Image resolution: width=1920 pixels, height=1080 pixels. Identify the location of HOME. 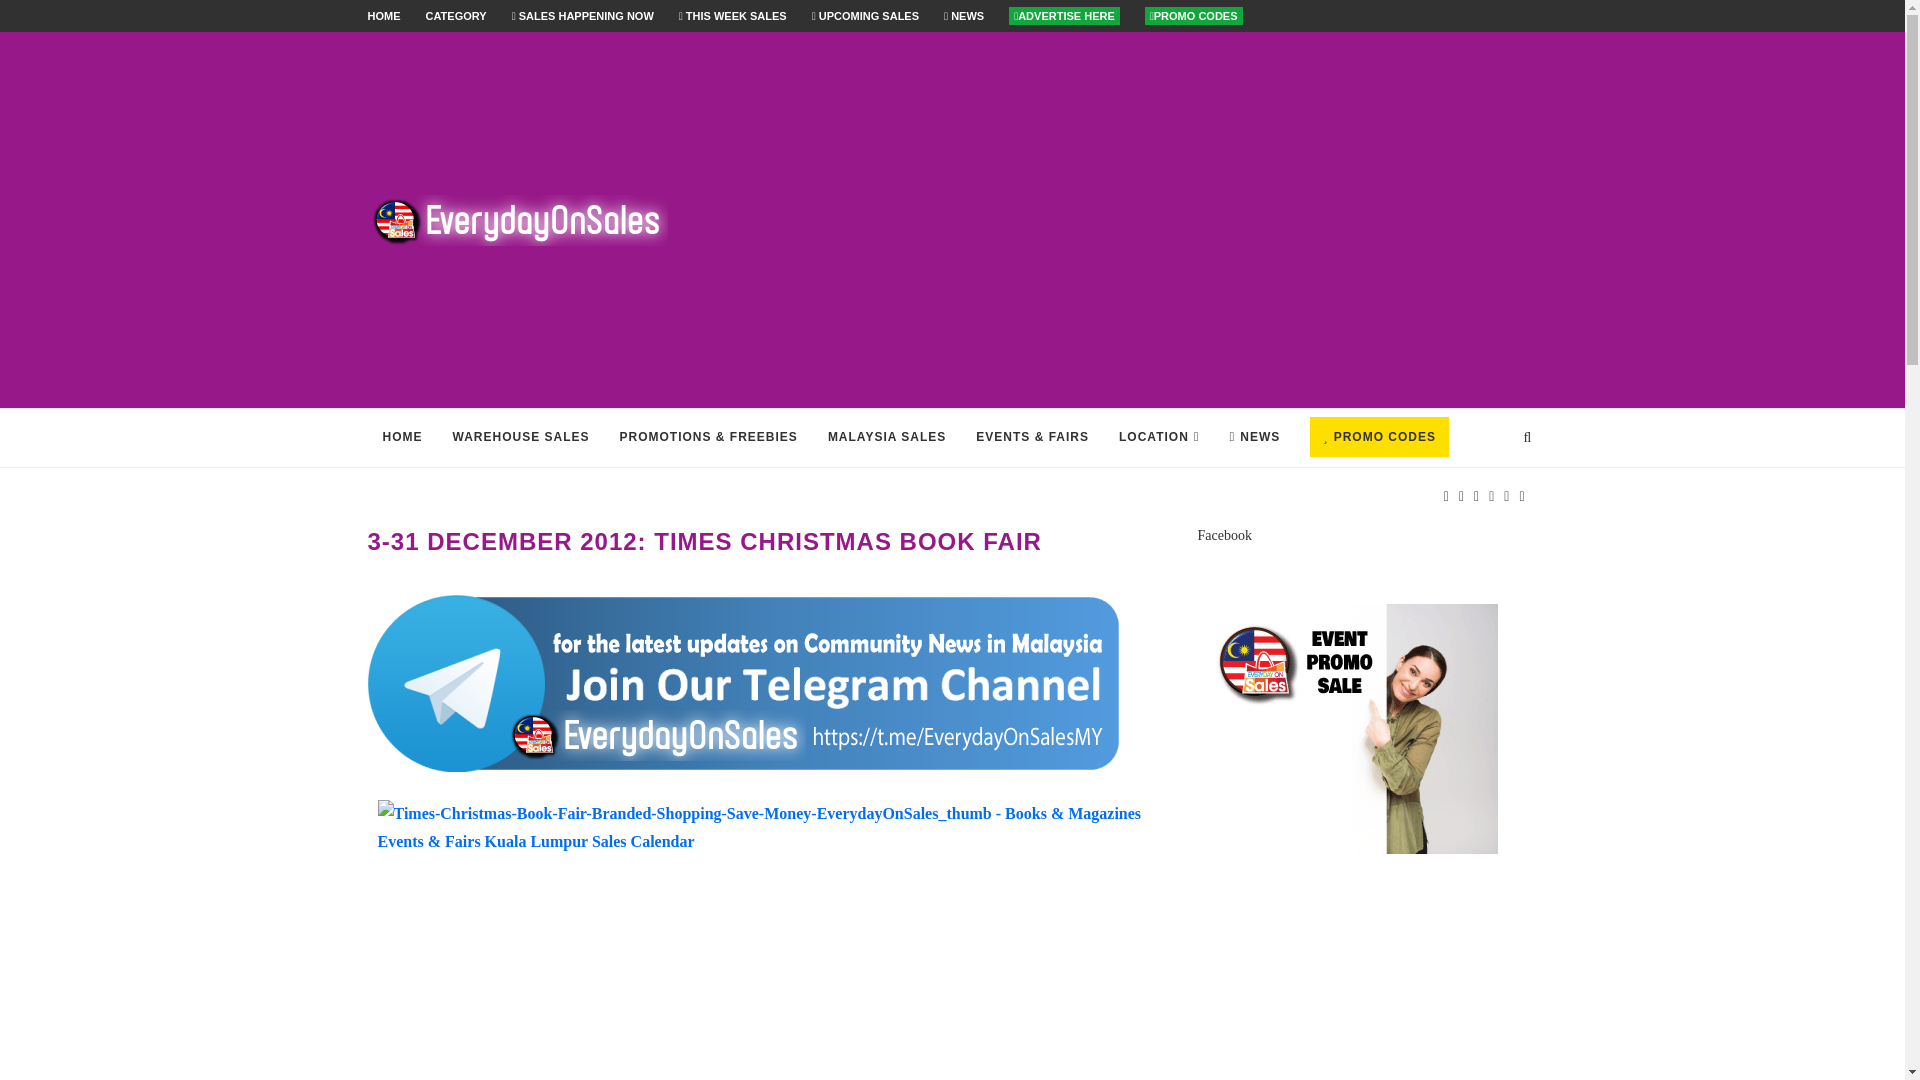
(384, 15).